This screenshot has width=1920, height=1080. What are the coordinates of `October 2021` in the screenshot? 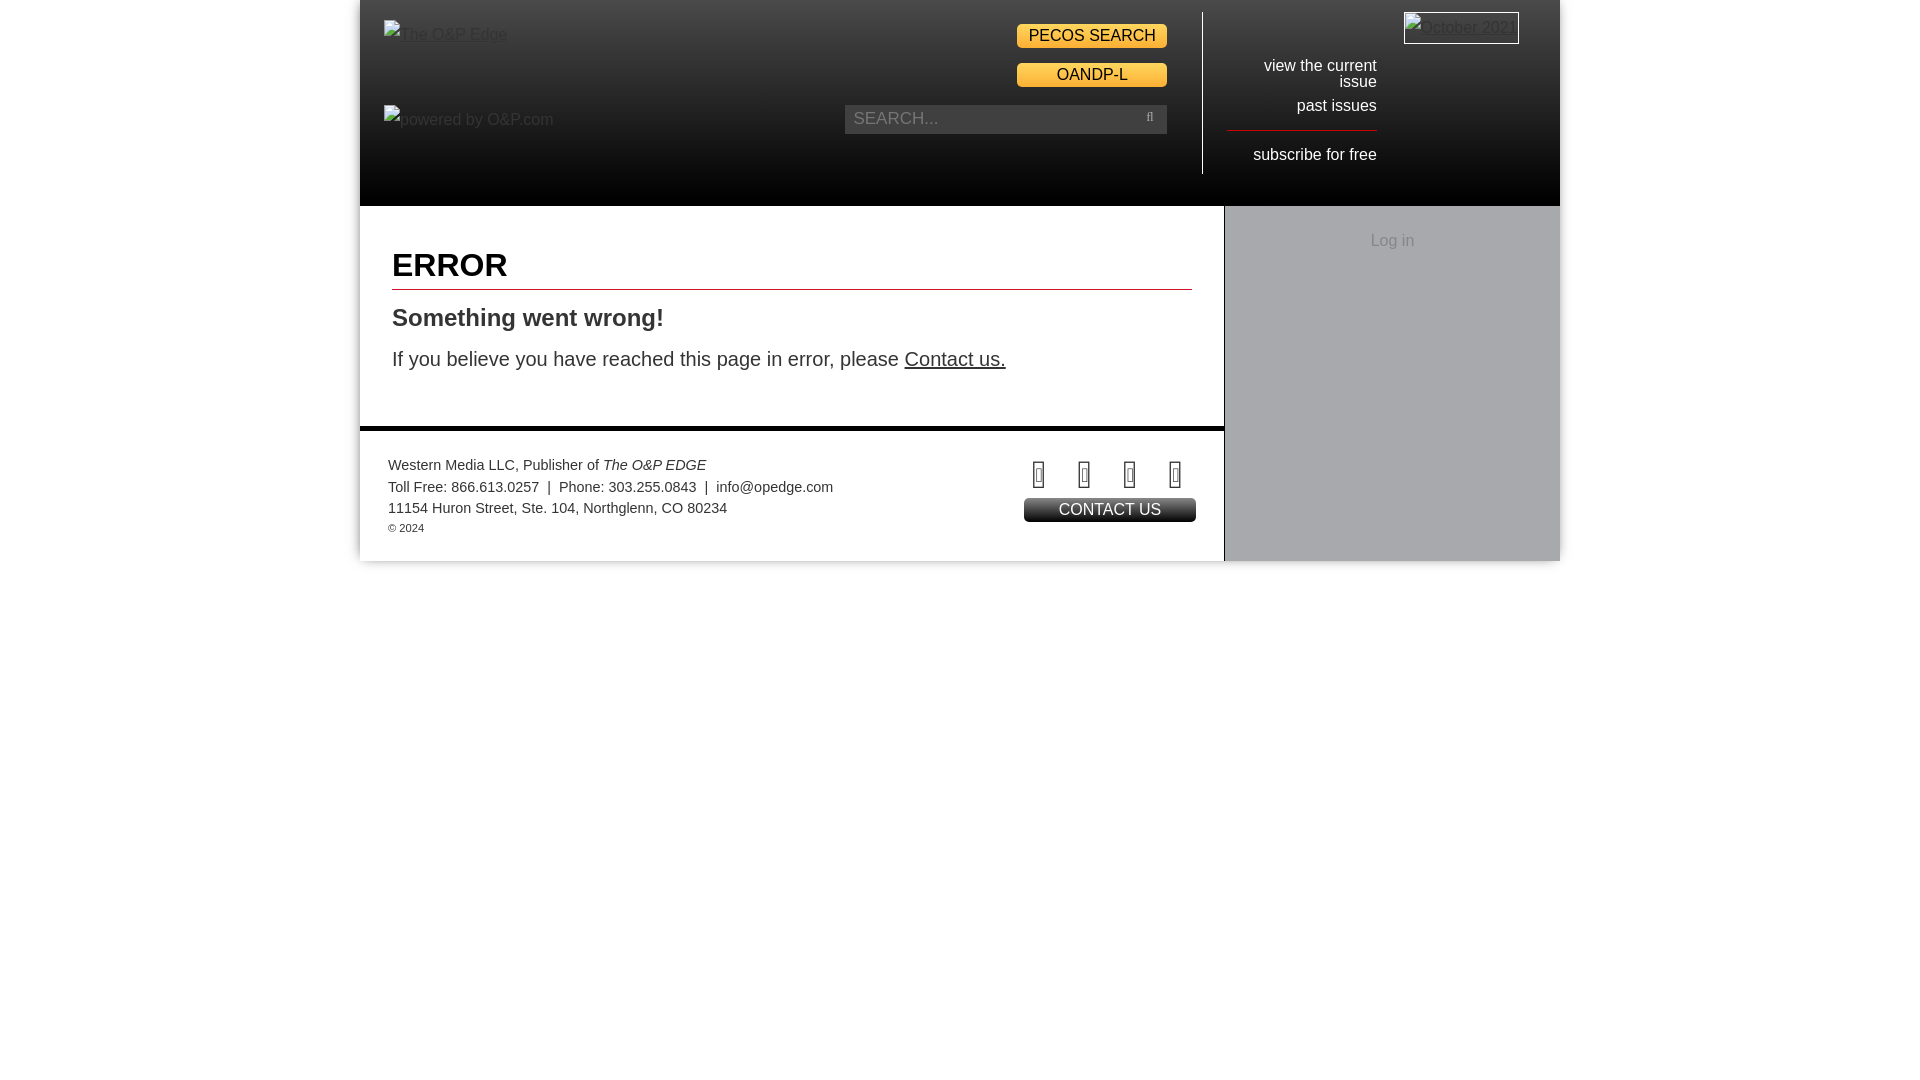 It's located at (1460, 28).